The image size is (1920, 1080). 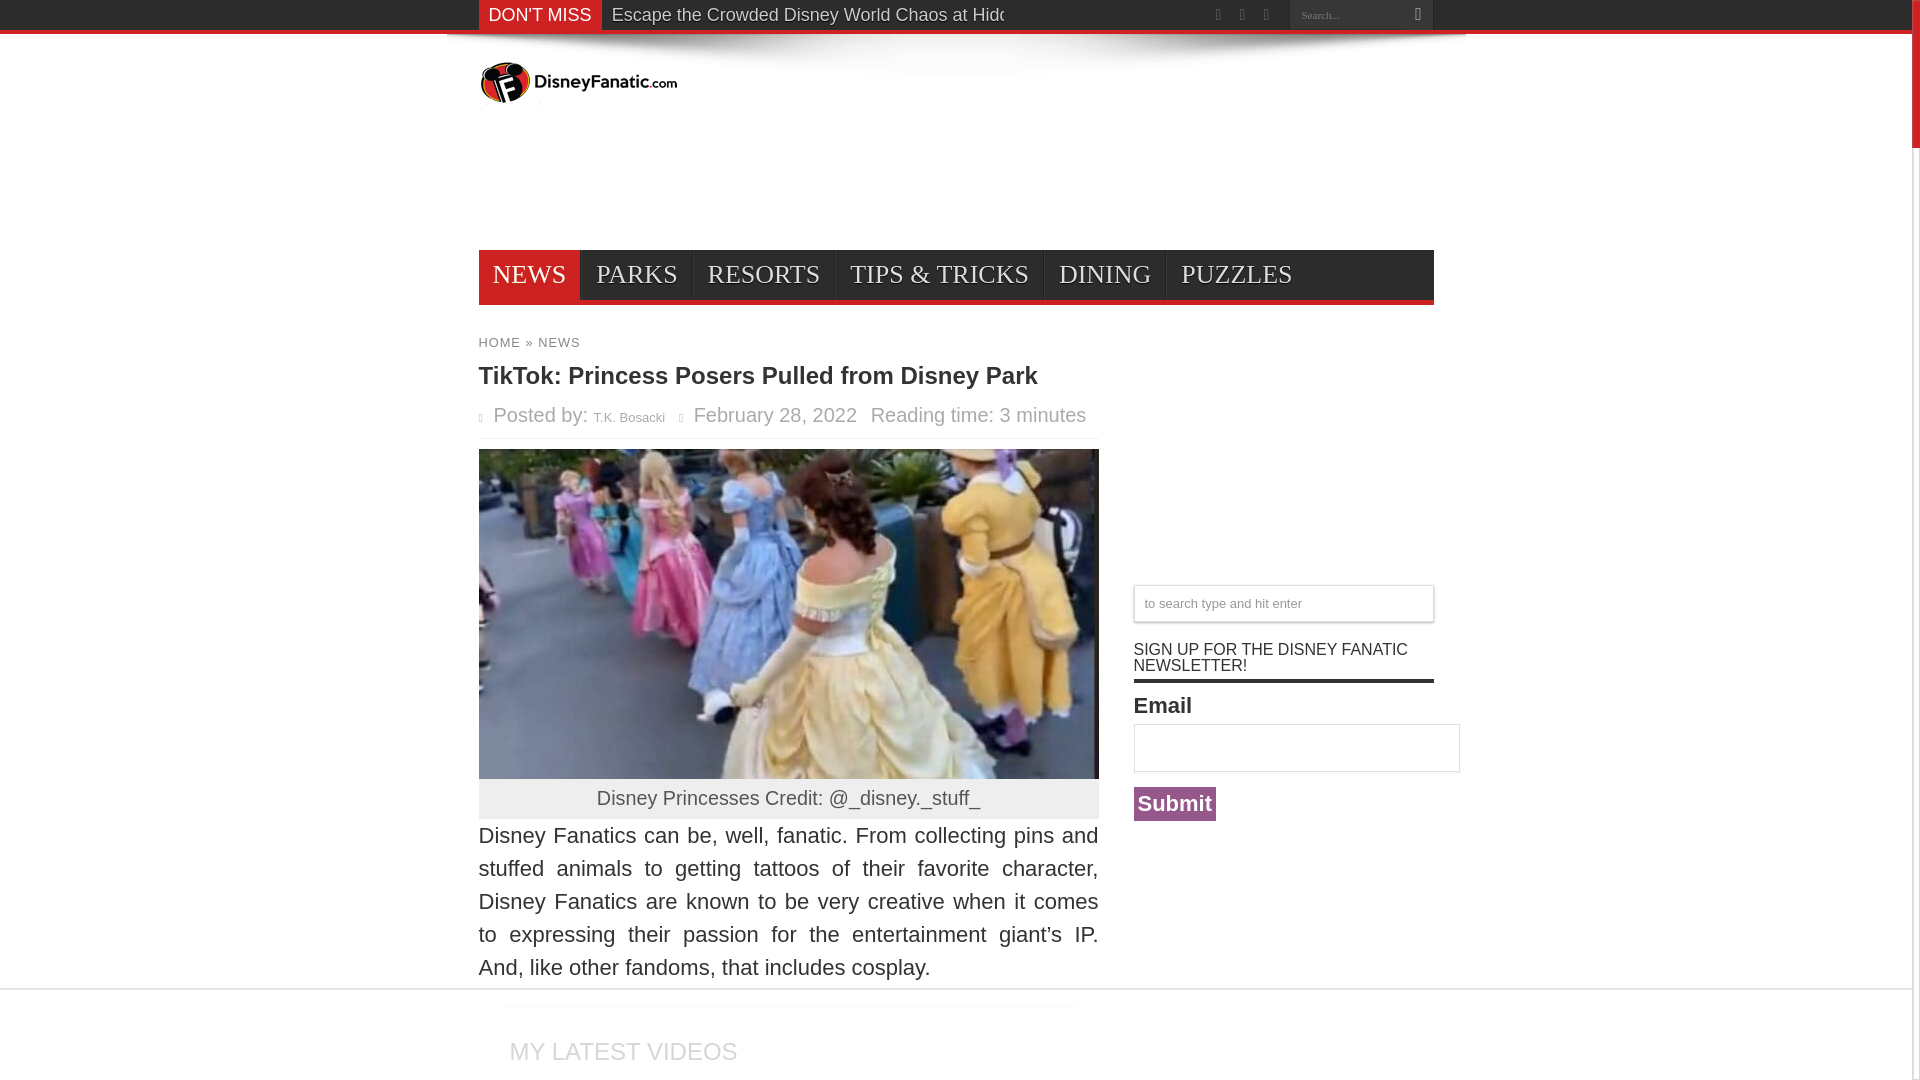 What do you see at coordinates (1104, 274) in the screenshot?
I see `DINING` at bounding box center [1104, 274].